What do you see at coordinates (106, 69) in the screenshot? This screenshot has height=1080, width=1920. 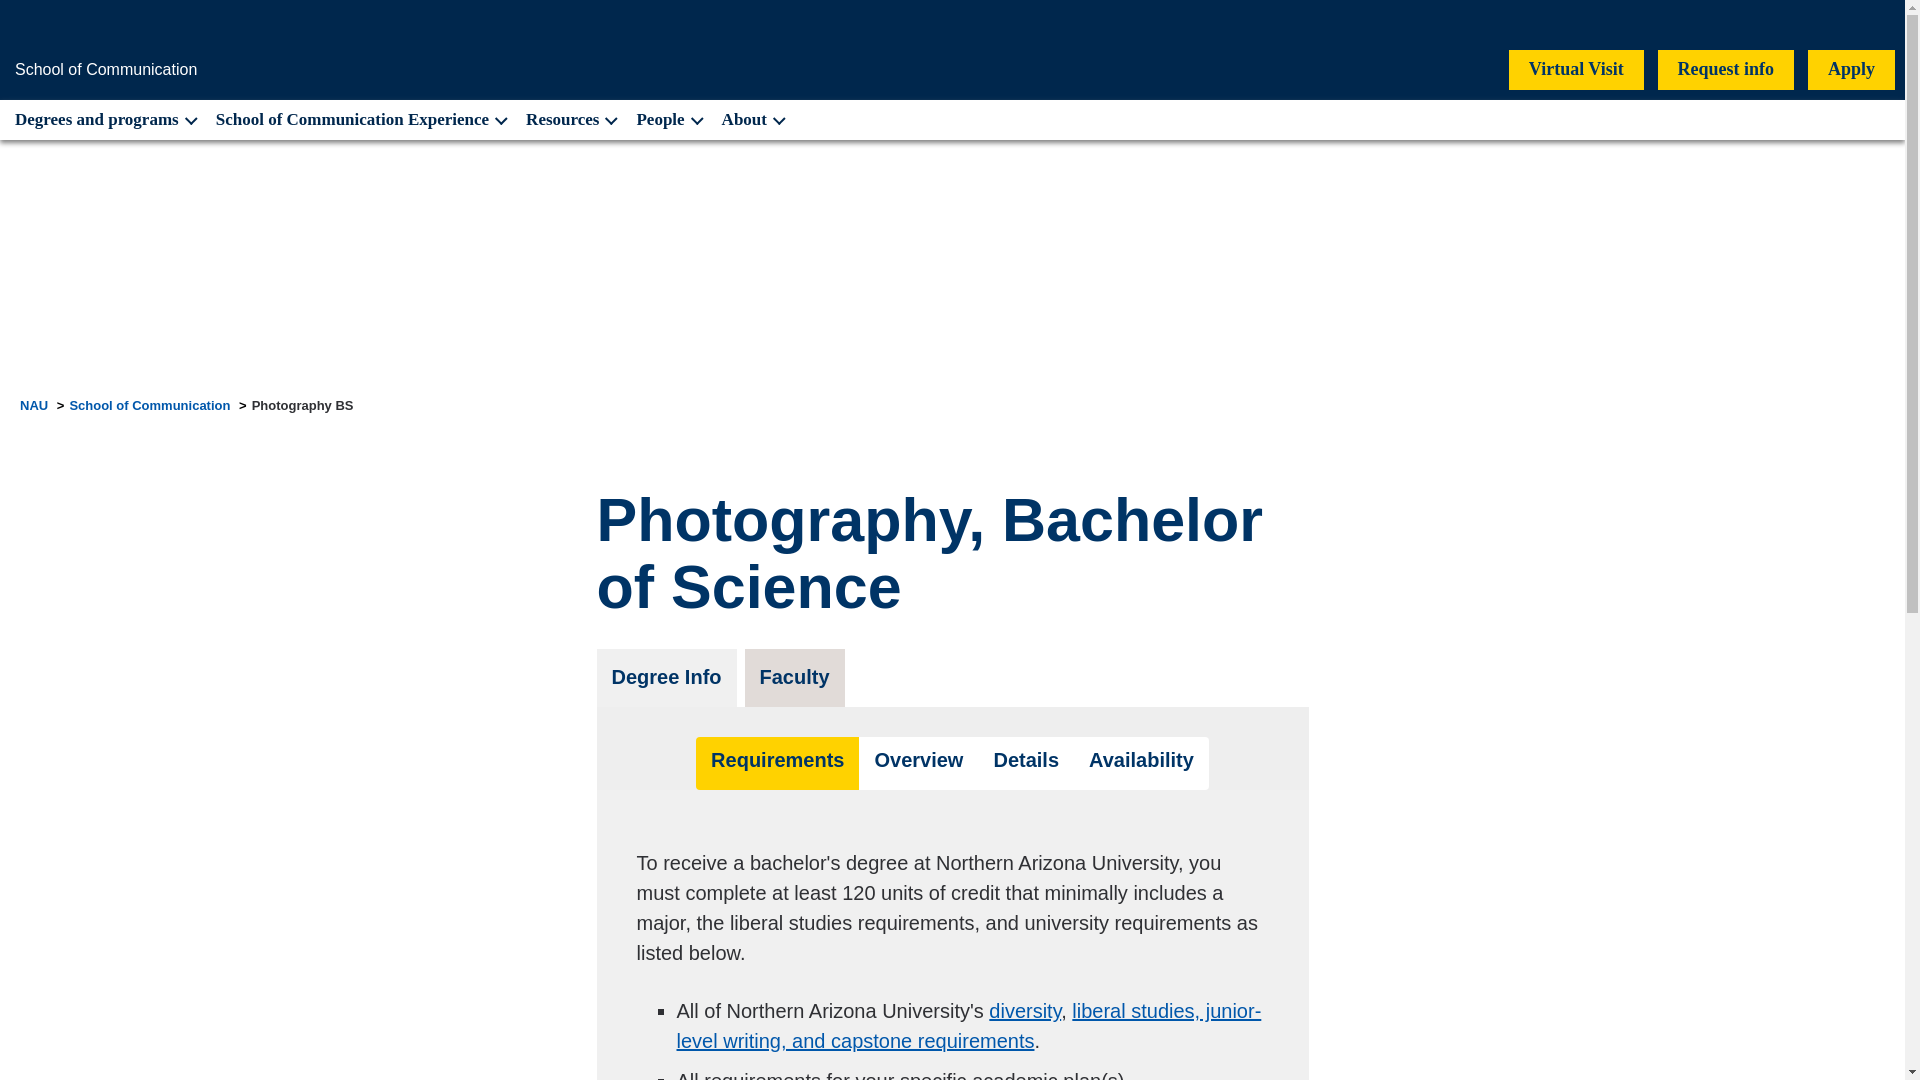 I see `School of Communication` at bounding box center [106, 69].